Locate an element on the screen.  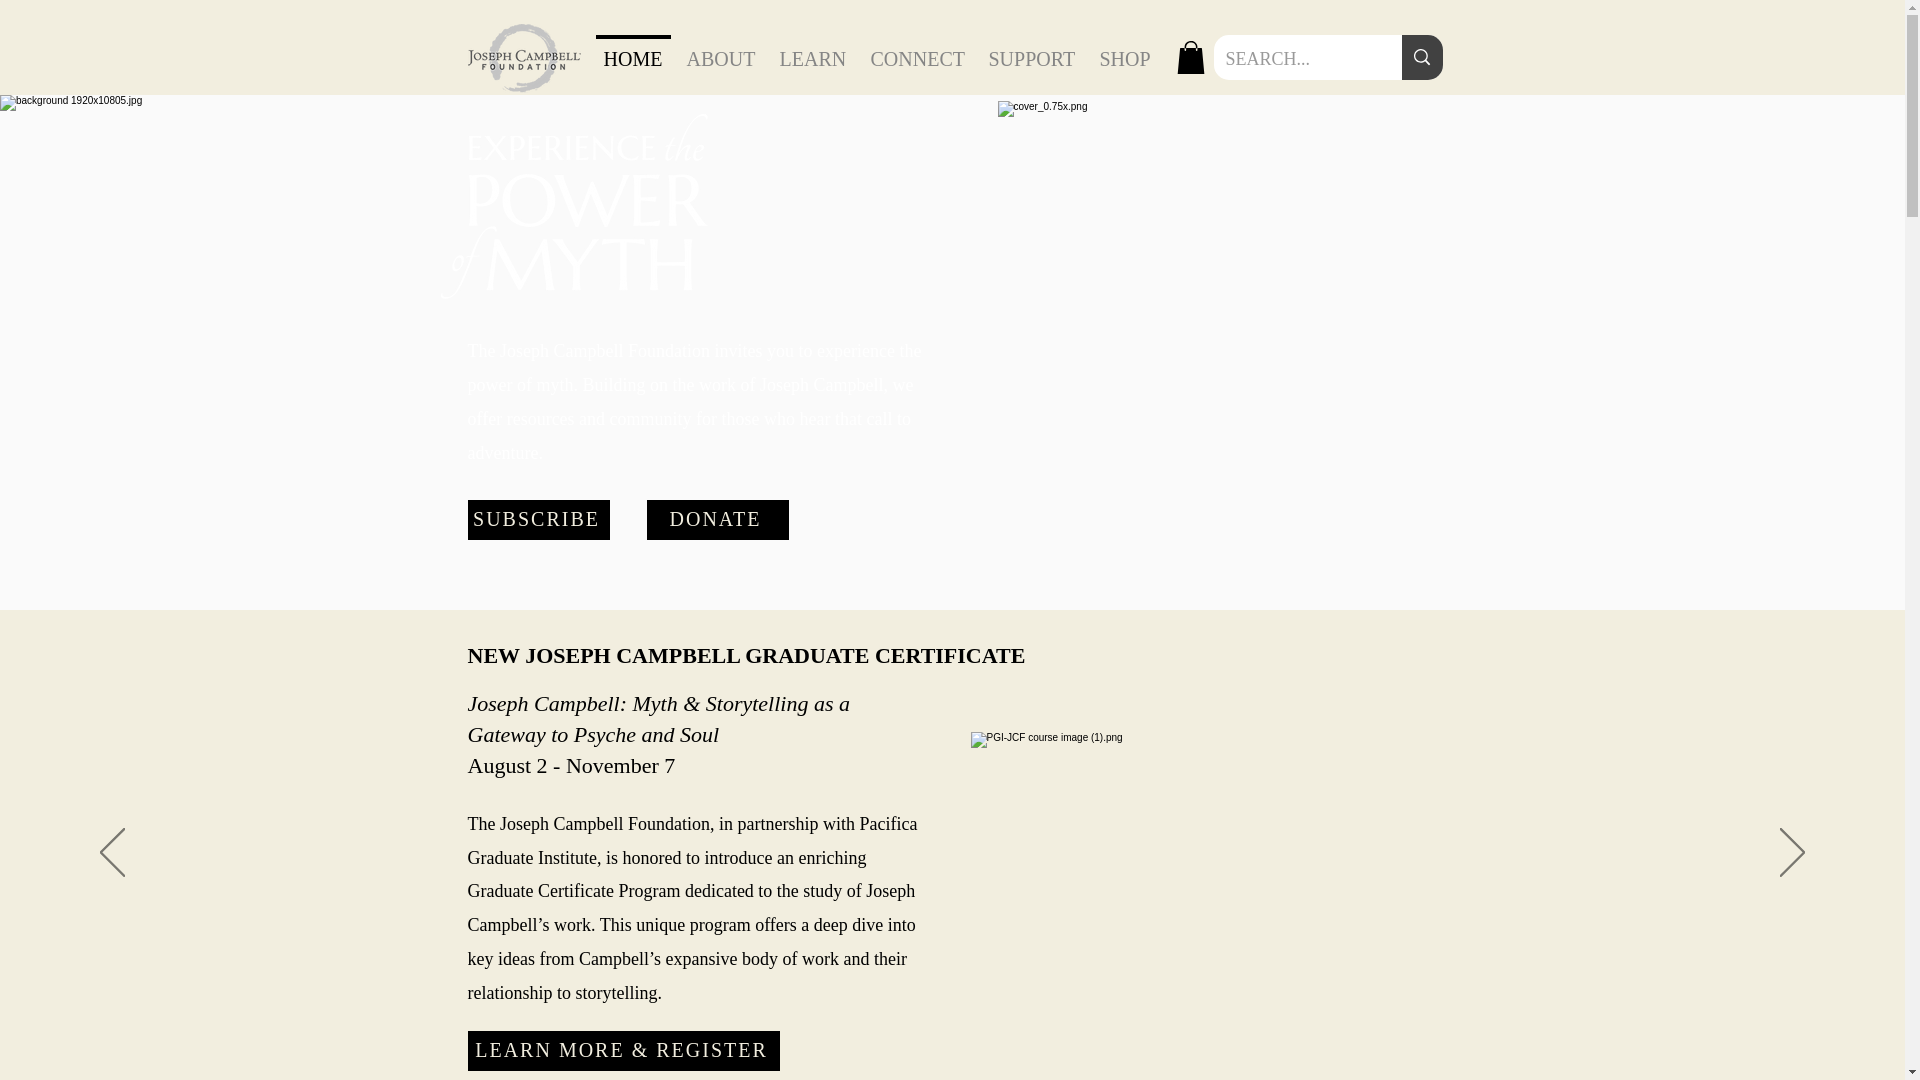
DONATE is located at coordinates (716, 520).